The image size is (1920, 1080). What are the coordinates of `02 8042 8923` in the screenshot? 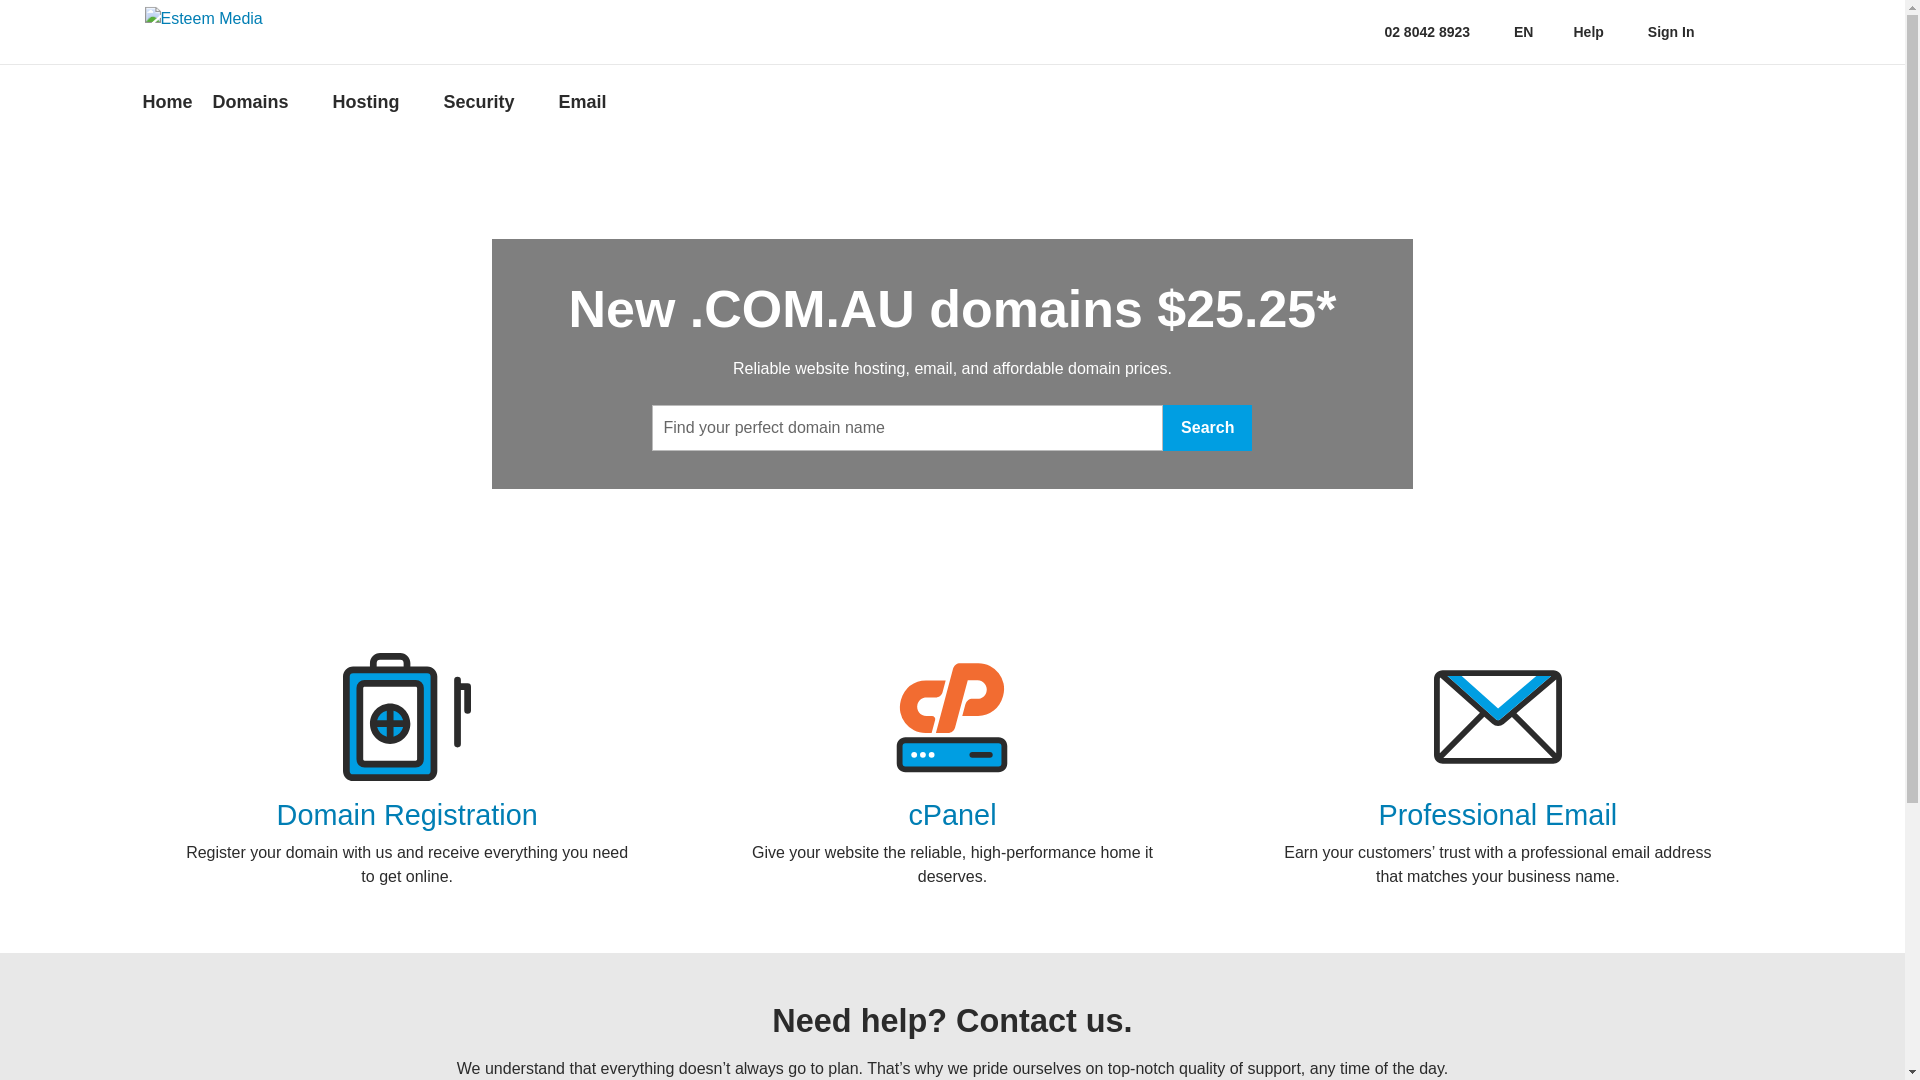 It's located at (1413, 32).